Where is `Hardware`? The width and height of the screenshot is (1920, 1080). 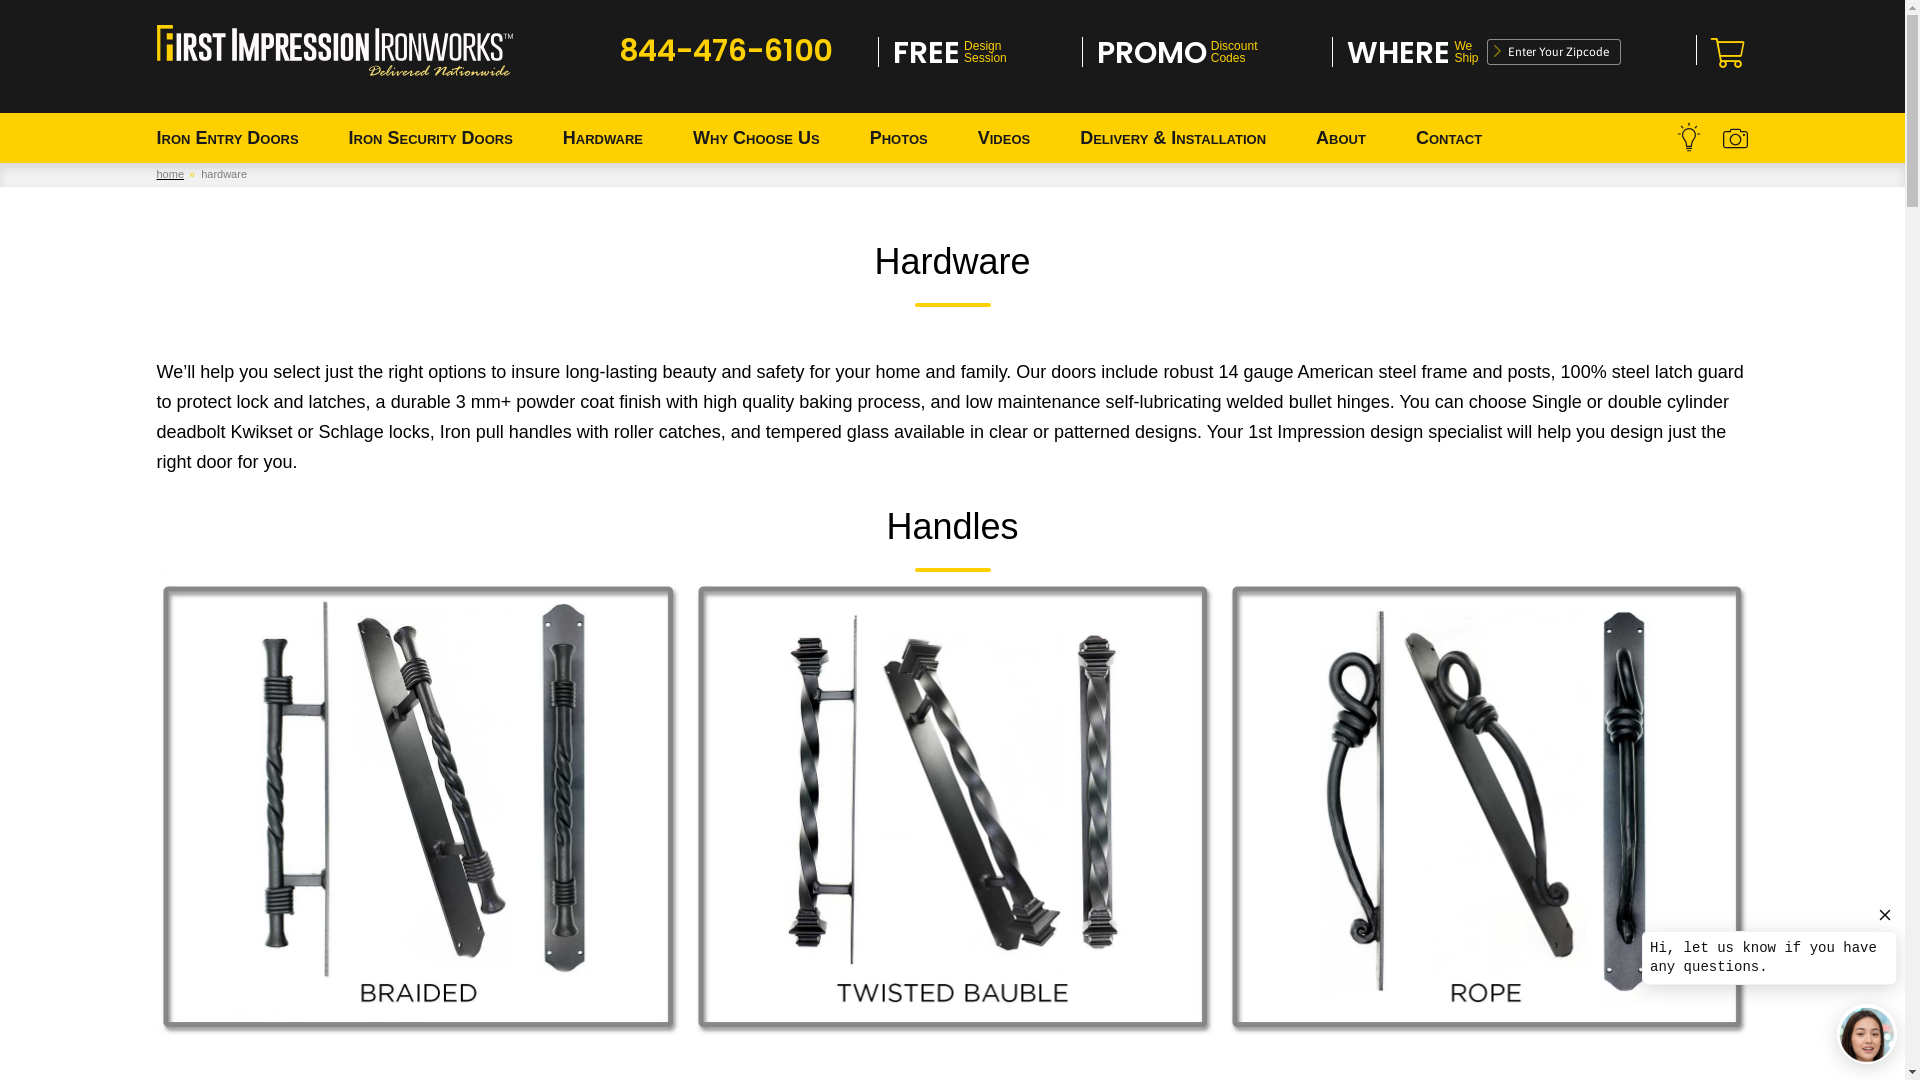 Hardware is located at coordinates (603, 138).